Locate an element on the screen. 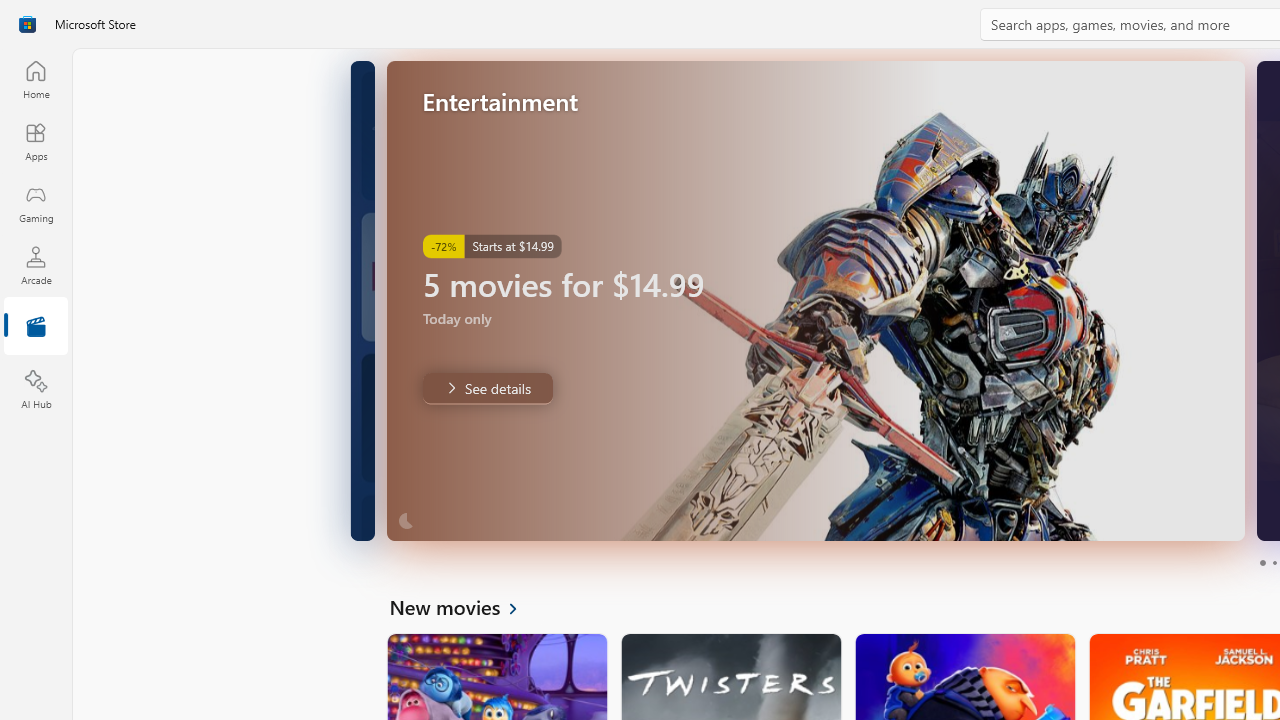 The height and width of the screenshot is (720, 1280). AI Hub is located at coordinates (36, 390).